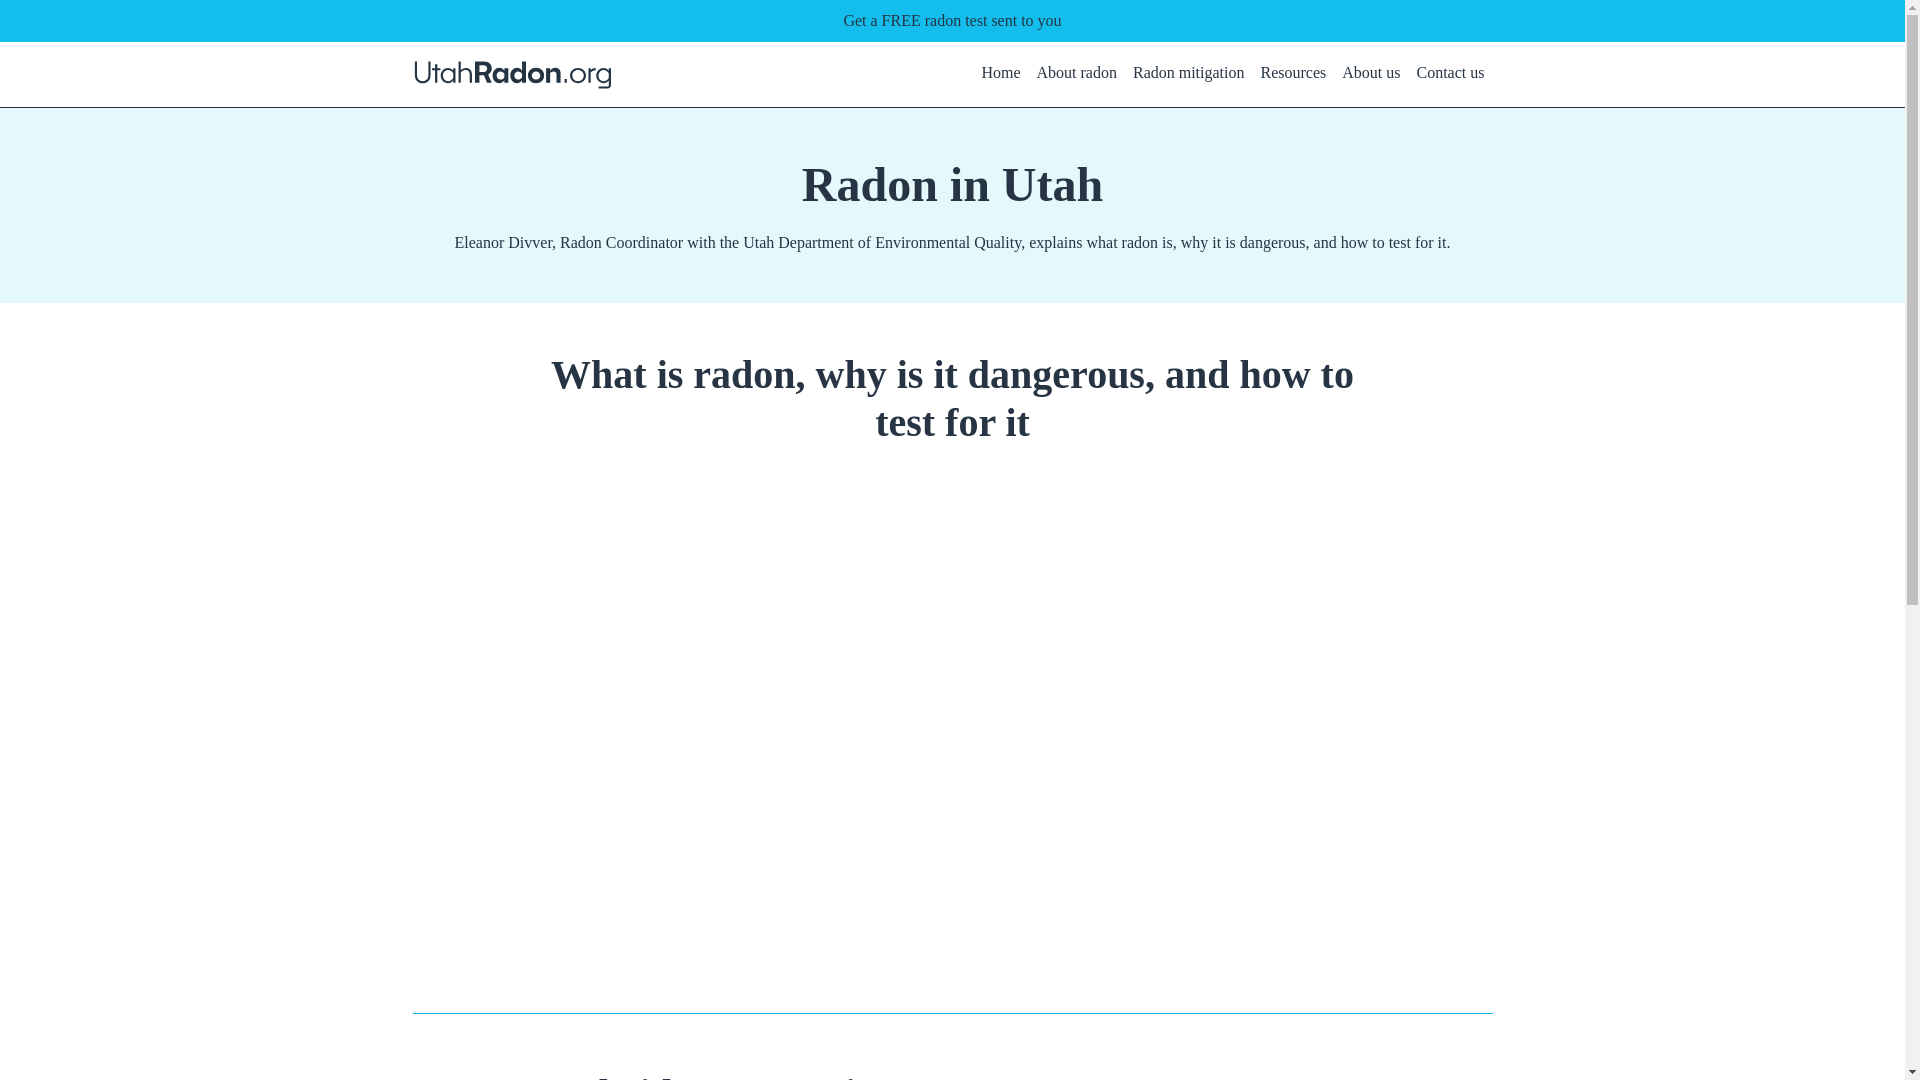 The height and width of the screenshot is (1080, 1920). I want to click on Contact us, so click(1450, 74).